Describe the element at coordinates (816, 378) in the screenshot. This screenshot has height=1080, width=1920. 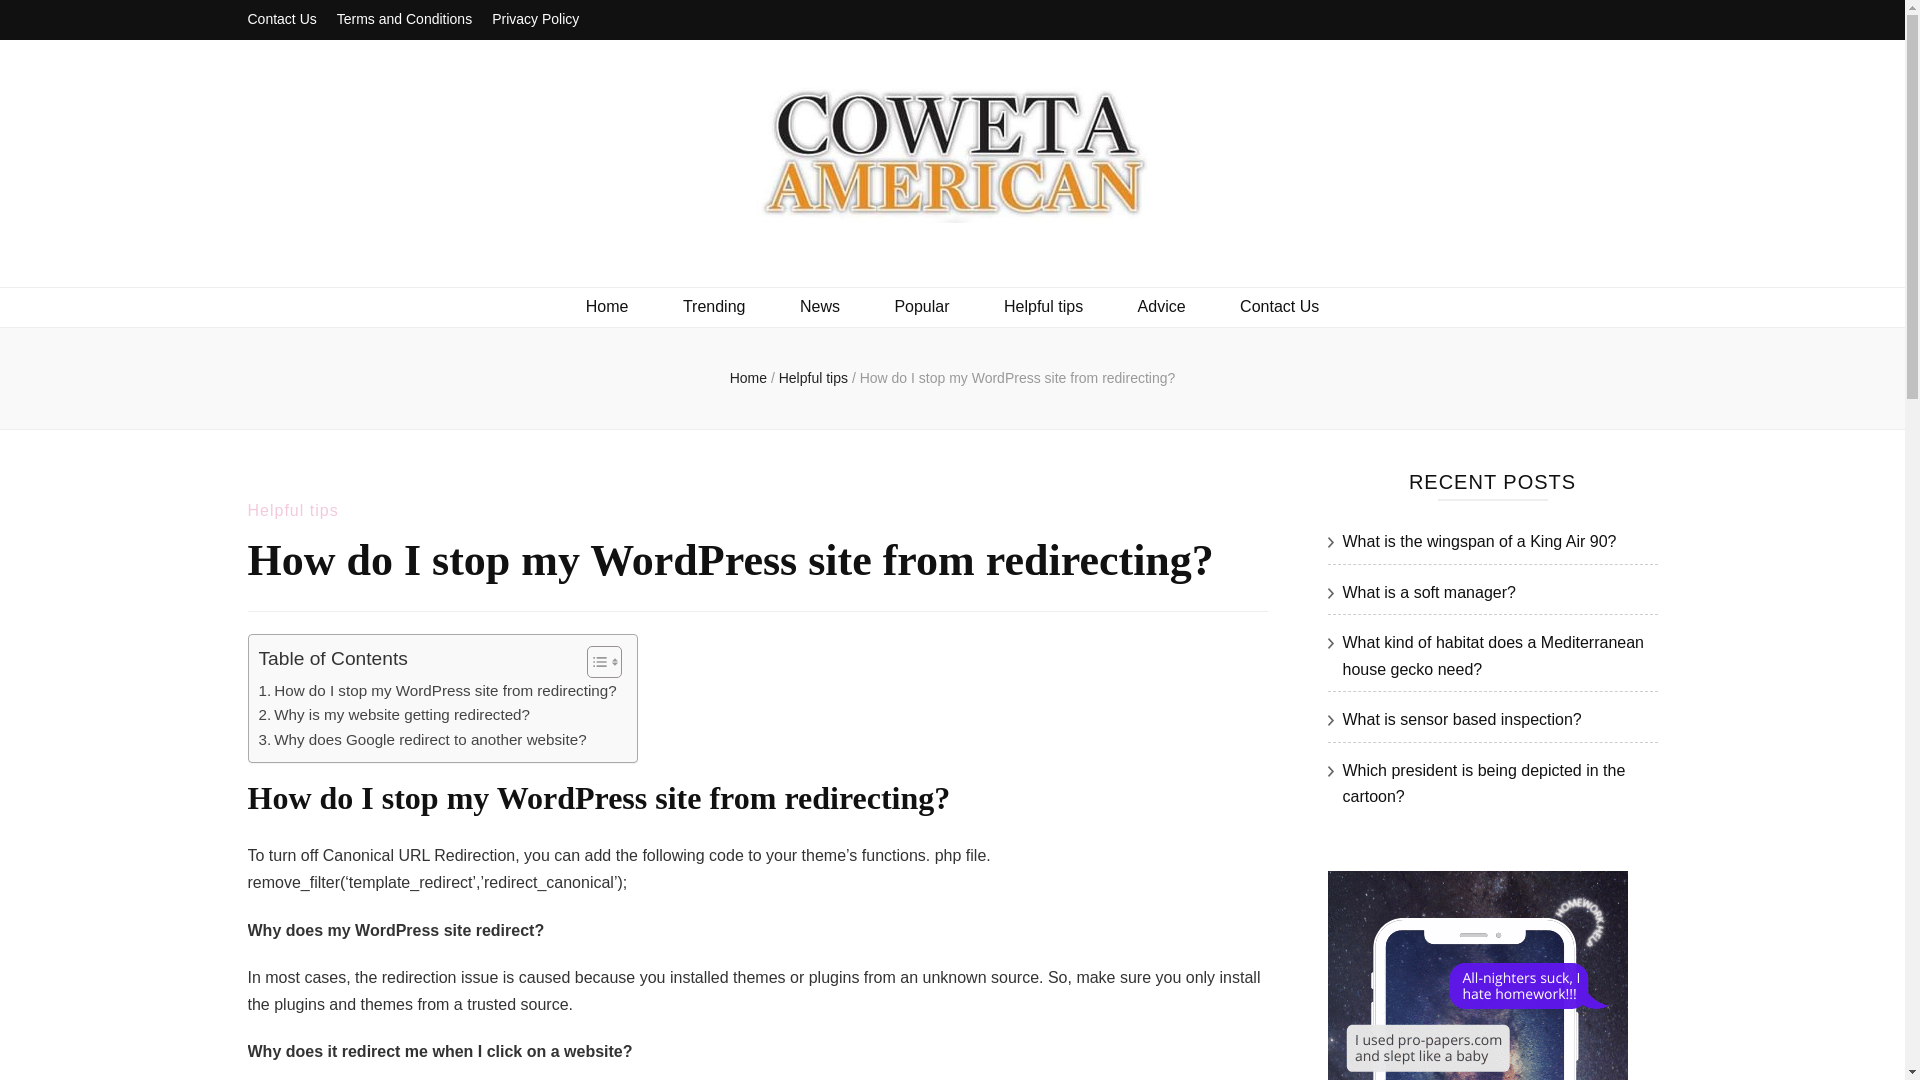
I see `Helpful tips` at that location.